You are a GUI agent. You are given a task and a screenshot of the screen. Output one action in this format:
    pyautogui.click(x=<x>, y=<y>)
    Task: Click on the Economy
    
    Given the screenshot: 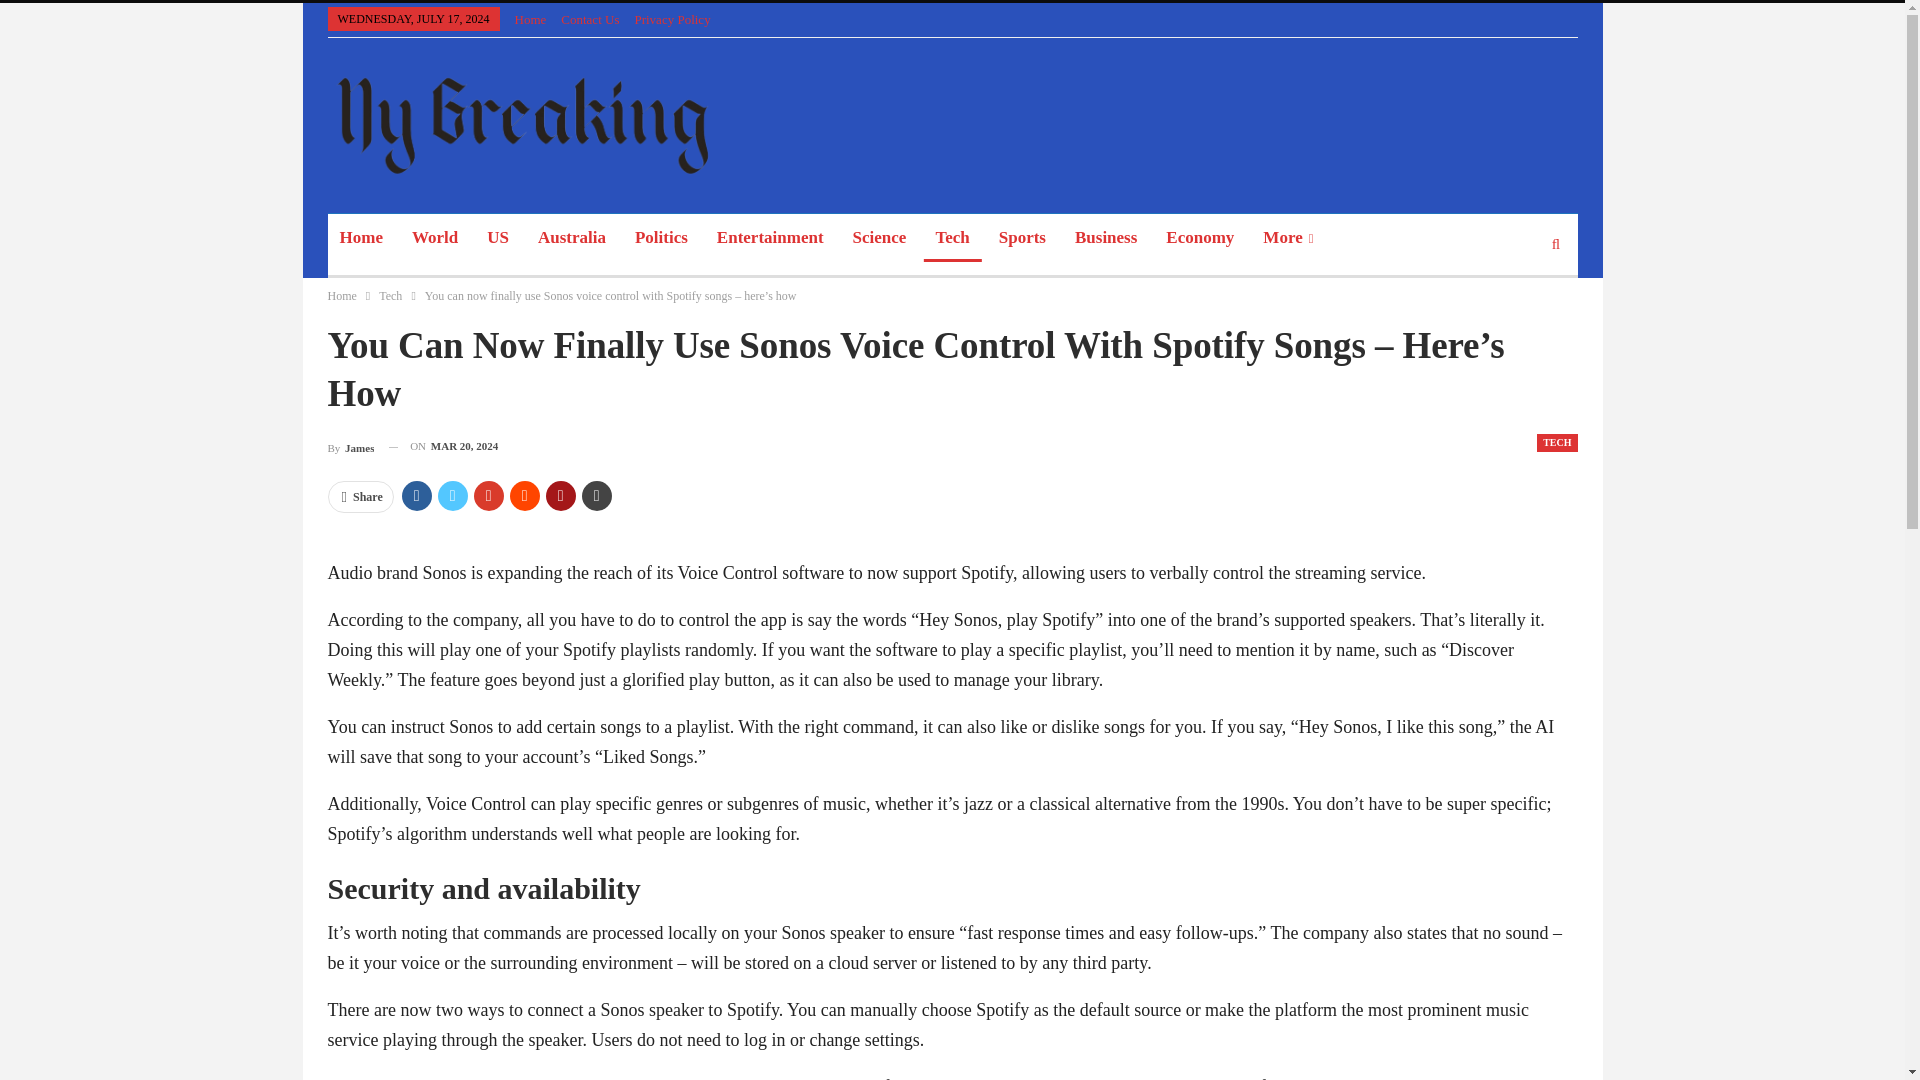 What is the action you would take?
    pyautogui.click(x=1200, y=238)
    